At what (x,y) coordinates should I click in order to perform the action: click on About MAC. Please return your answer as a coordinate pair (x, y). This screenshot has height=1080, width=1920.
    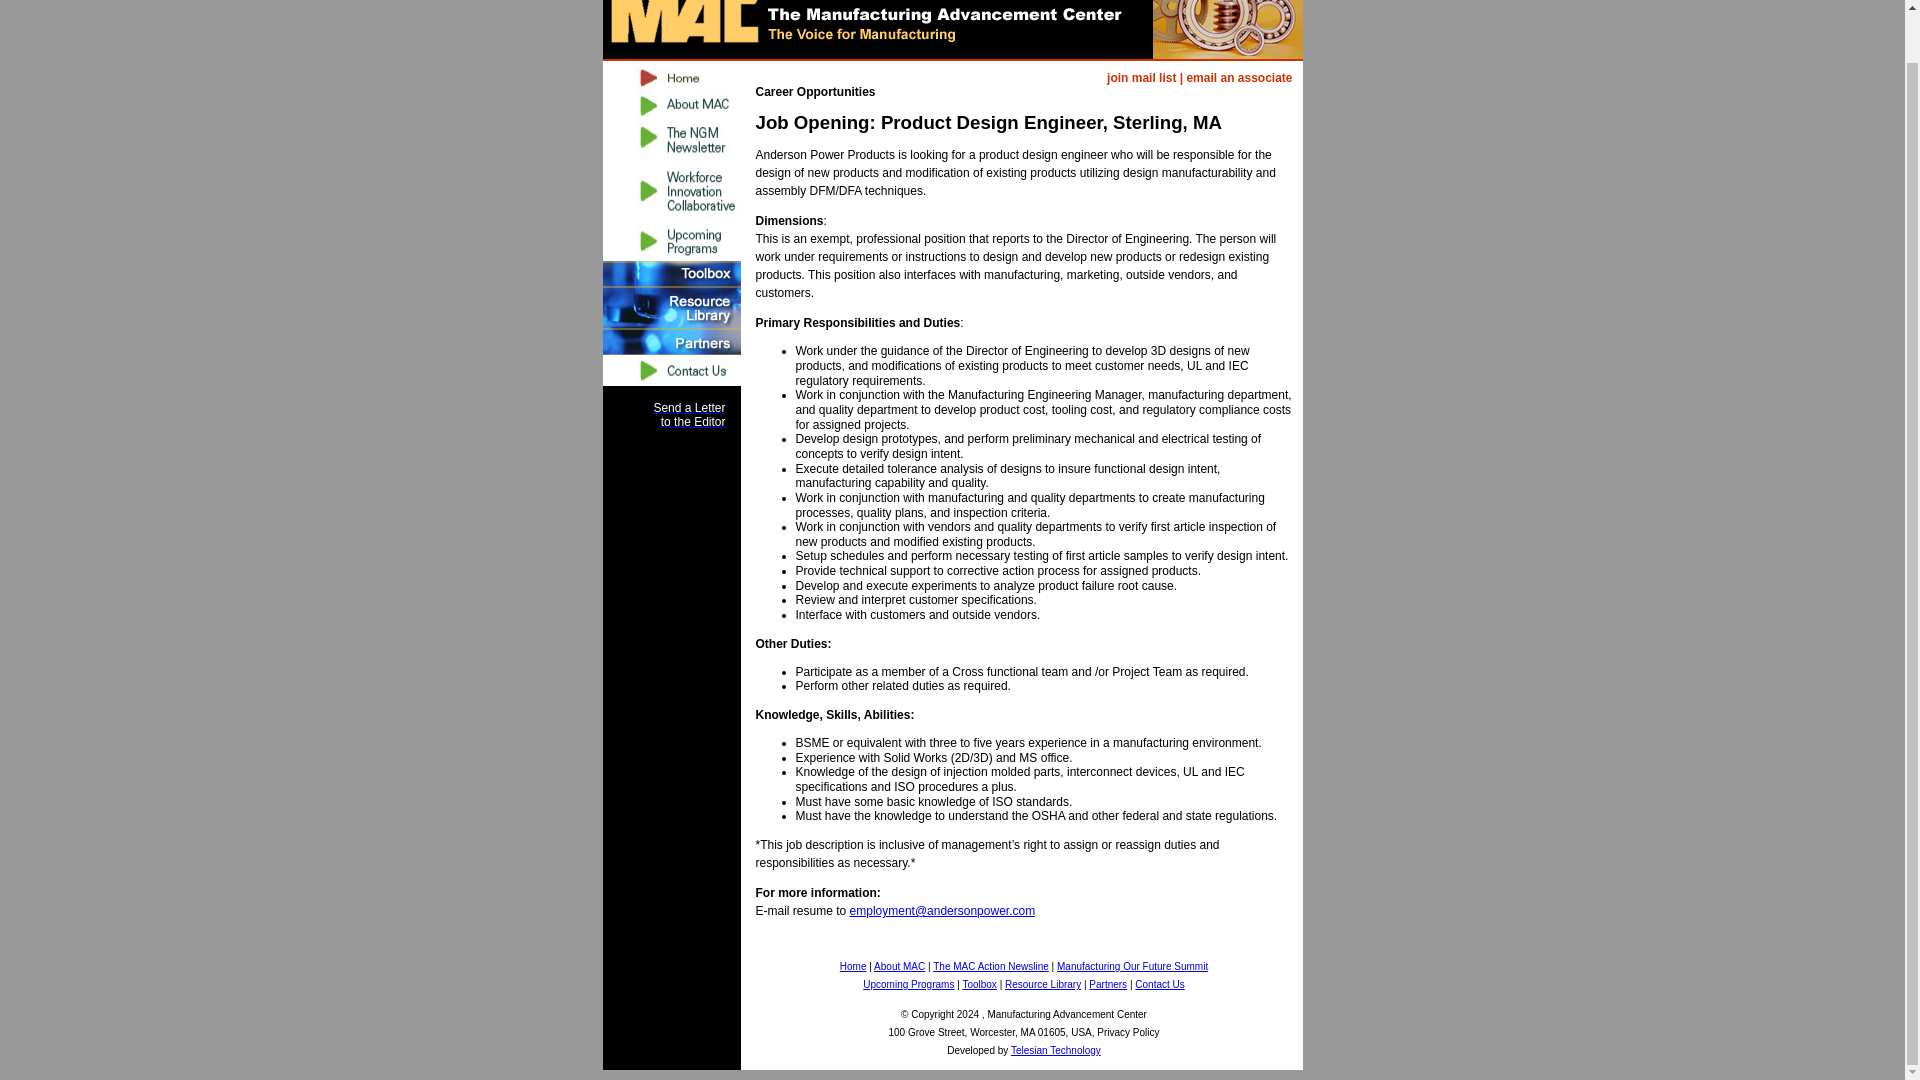
    Looking at the image, I should click on (670, 105).